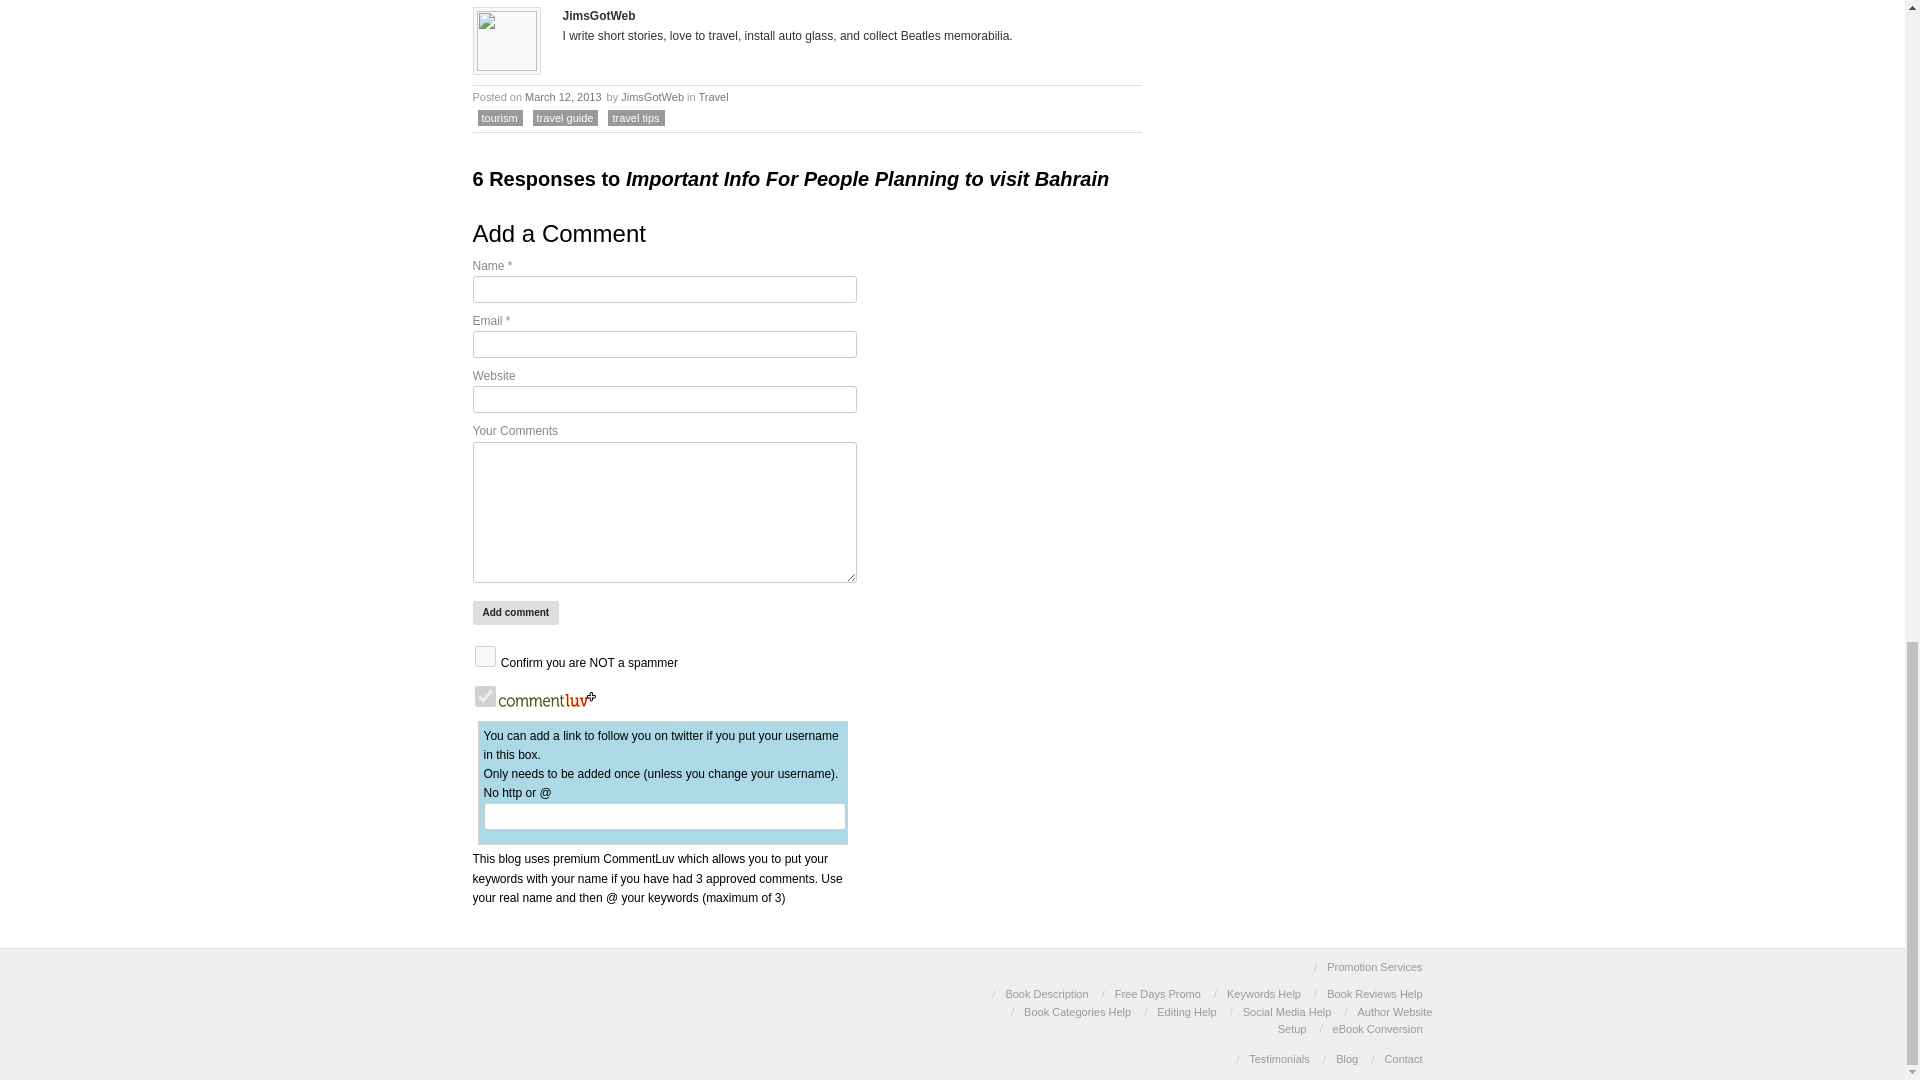 This screenshot has width=1920, height=1080. I want to click on Editing Help, so click(1186, 1012).